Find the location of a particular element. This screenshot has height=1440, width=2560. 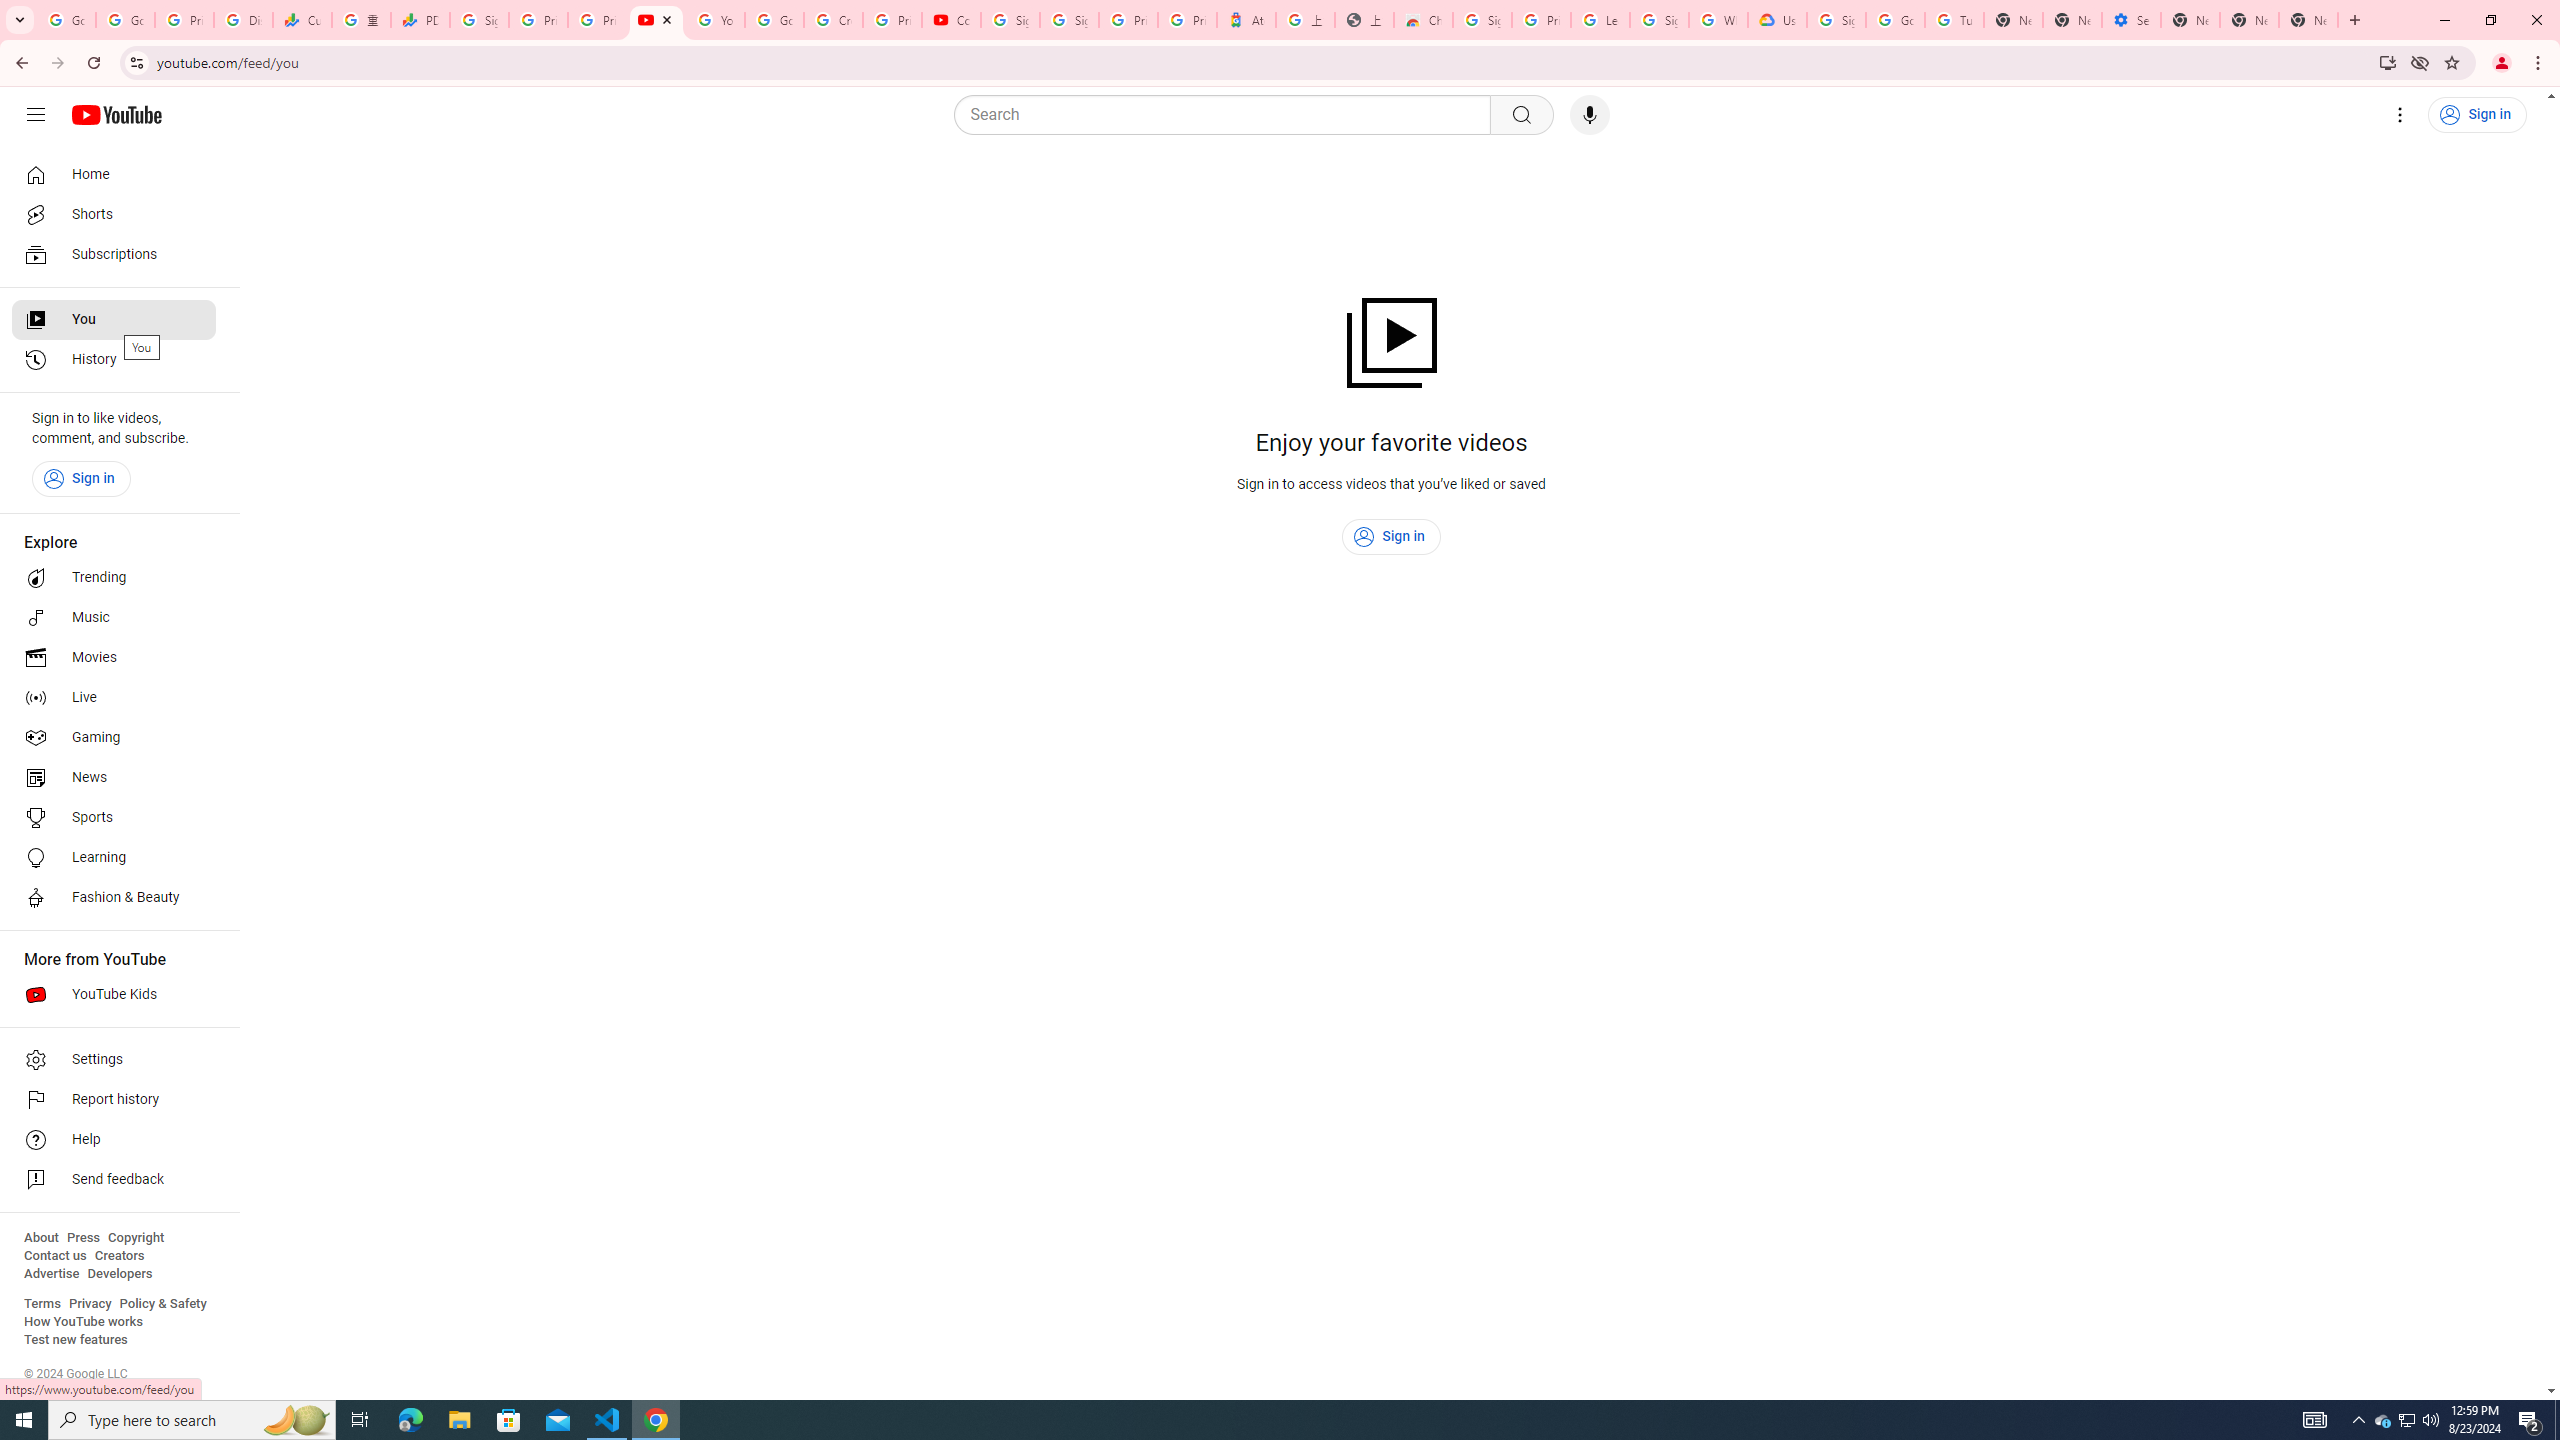

YouTube is located at coordinates (715, 20).